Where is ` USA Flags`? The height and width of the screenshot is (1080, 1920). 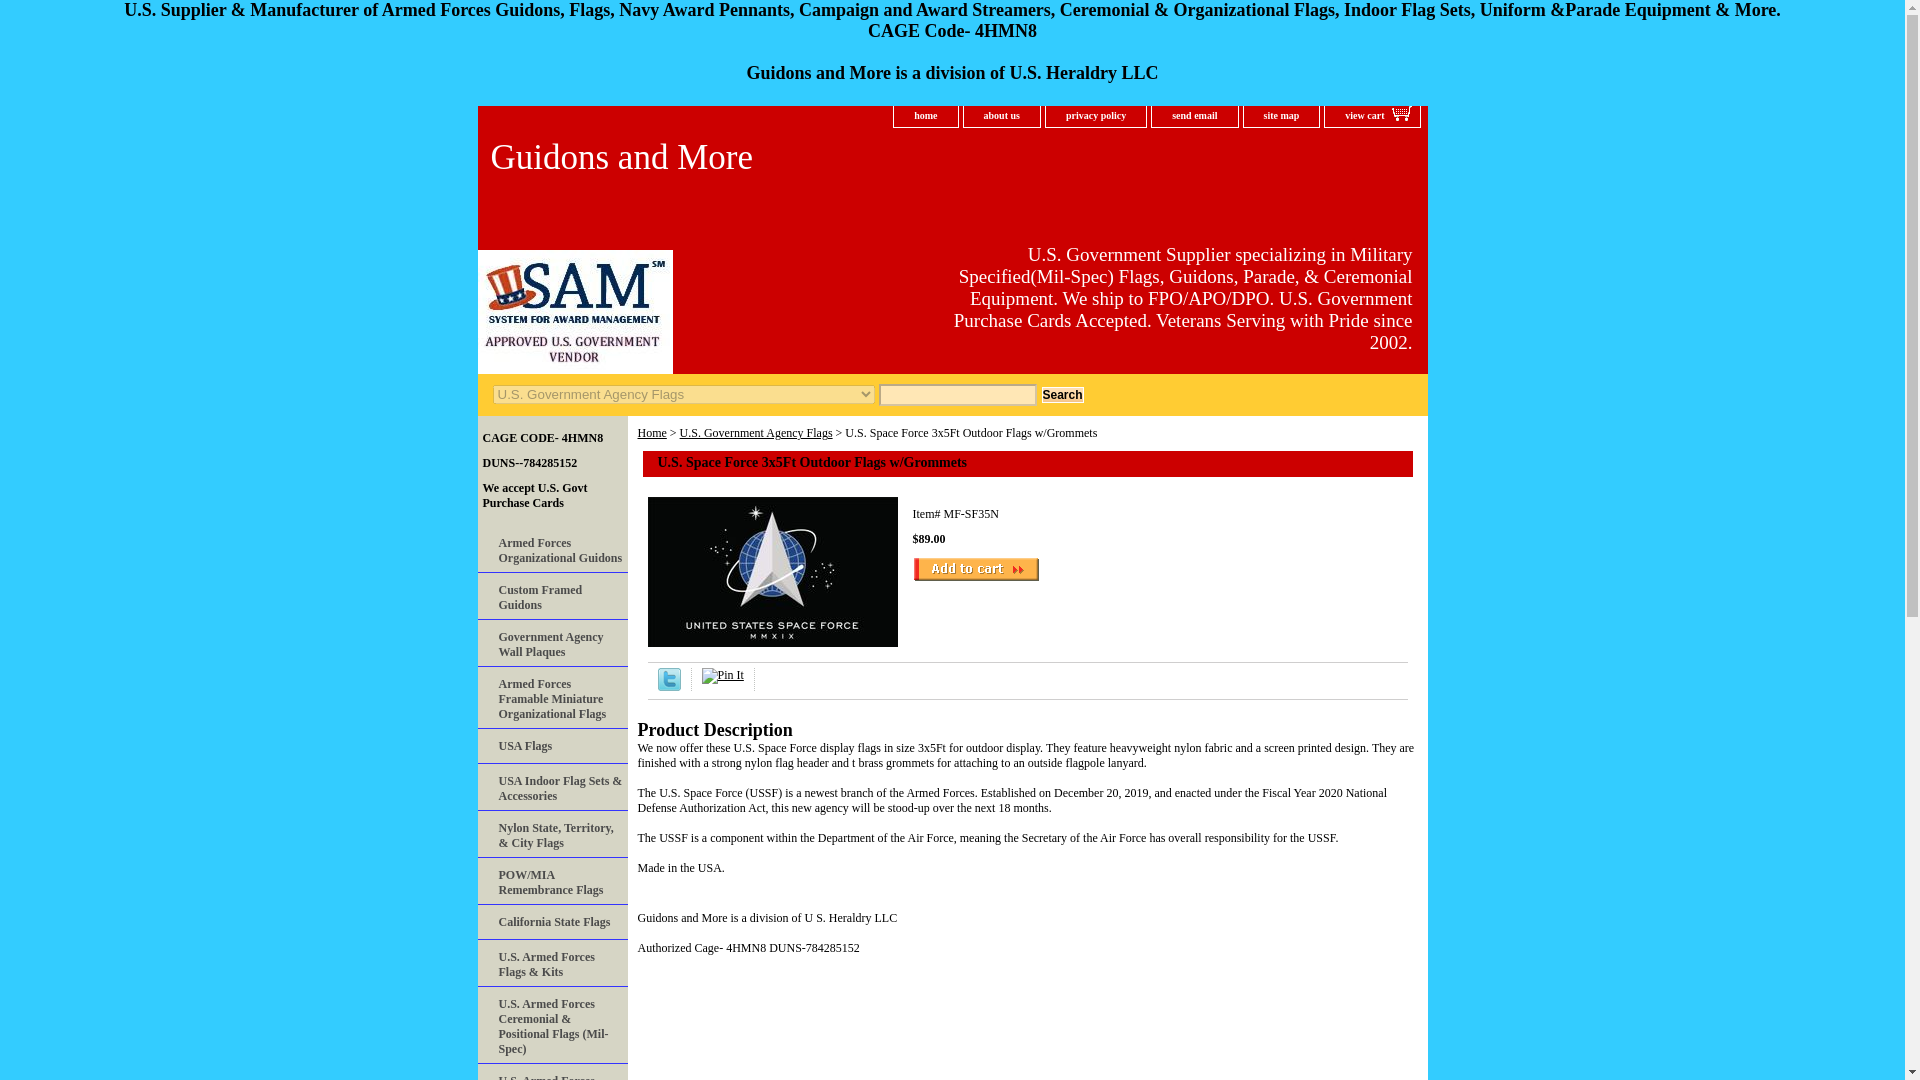  USA Flags is located at coordinates (552, 746).